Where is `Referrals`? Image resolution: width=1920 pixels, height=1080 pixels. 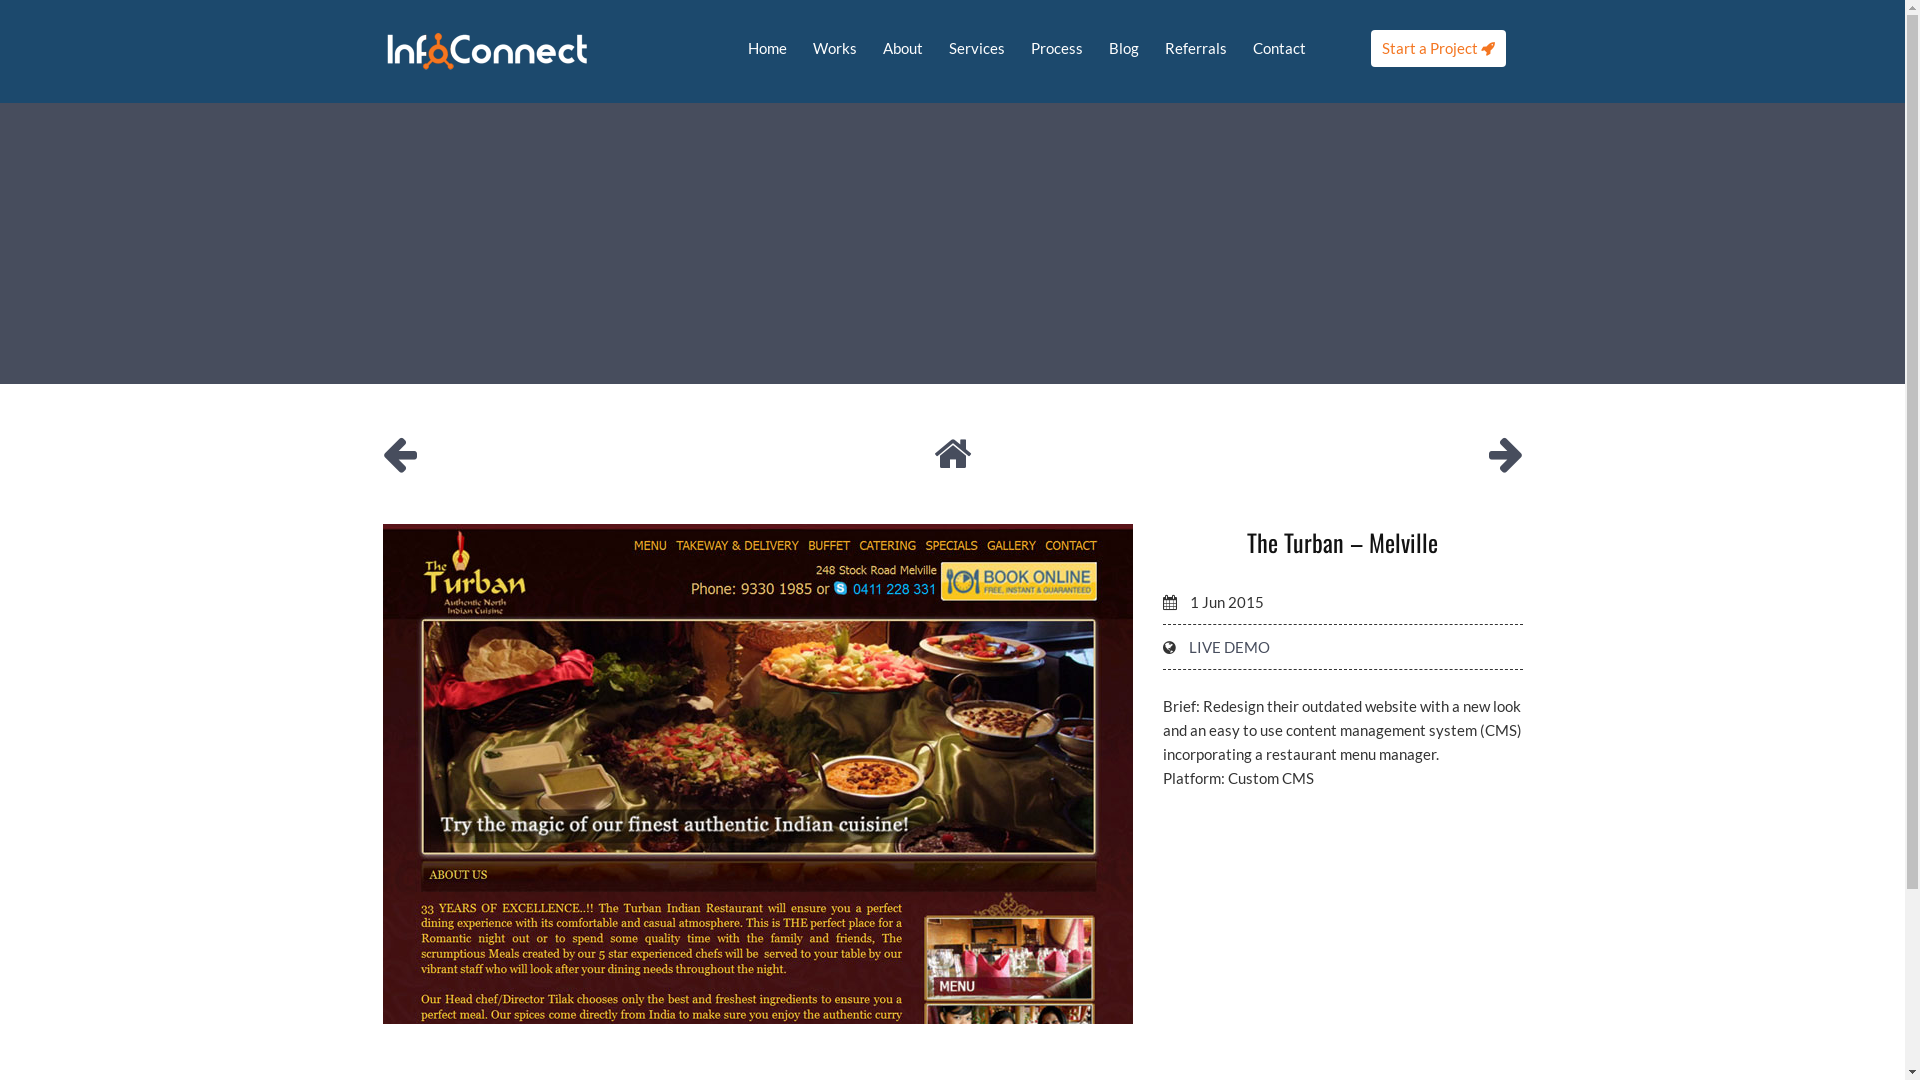 Referrals is located at coordinates (1196, 48).